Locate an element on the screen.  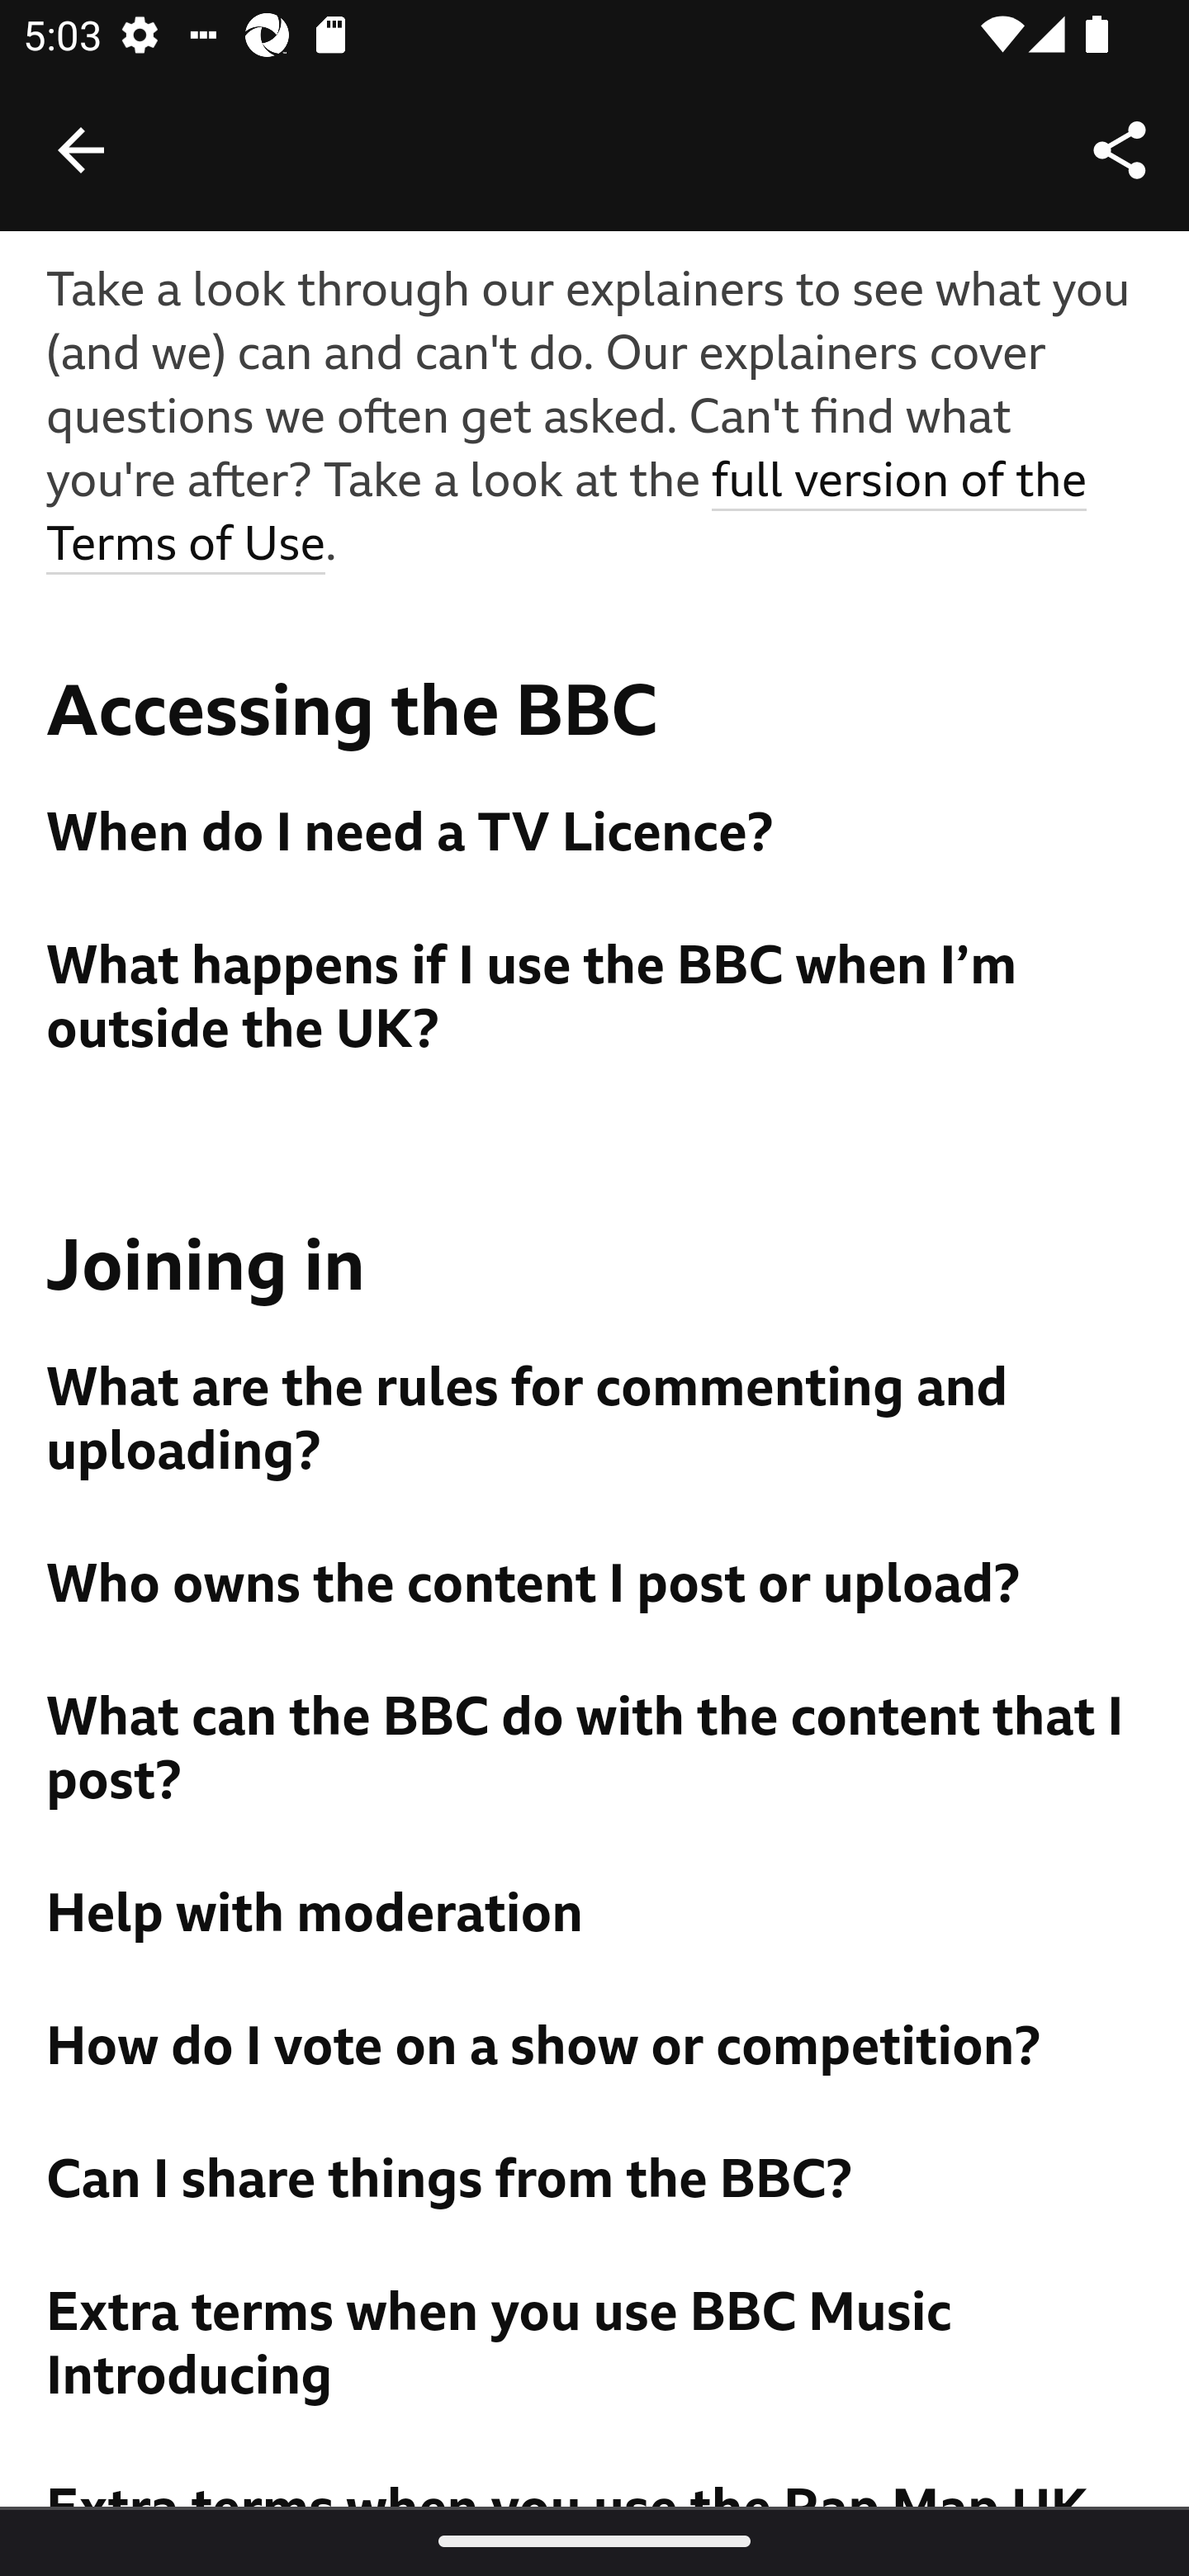
What are the rules for commenting and uploading? is located at coordinates (596, 1423).